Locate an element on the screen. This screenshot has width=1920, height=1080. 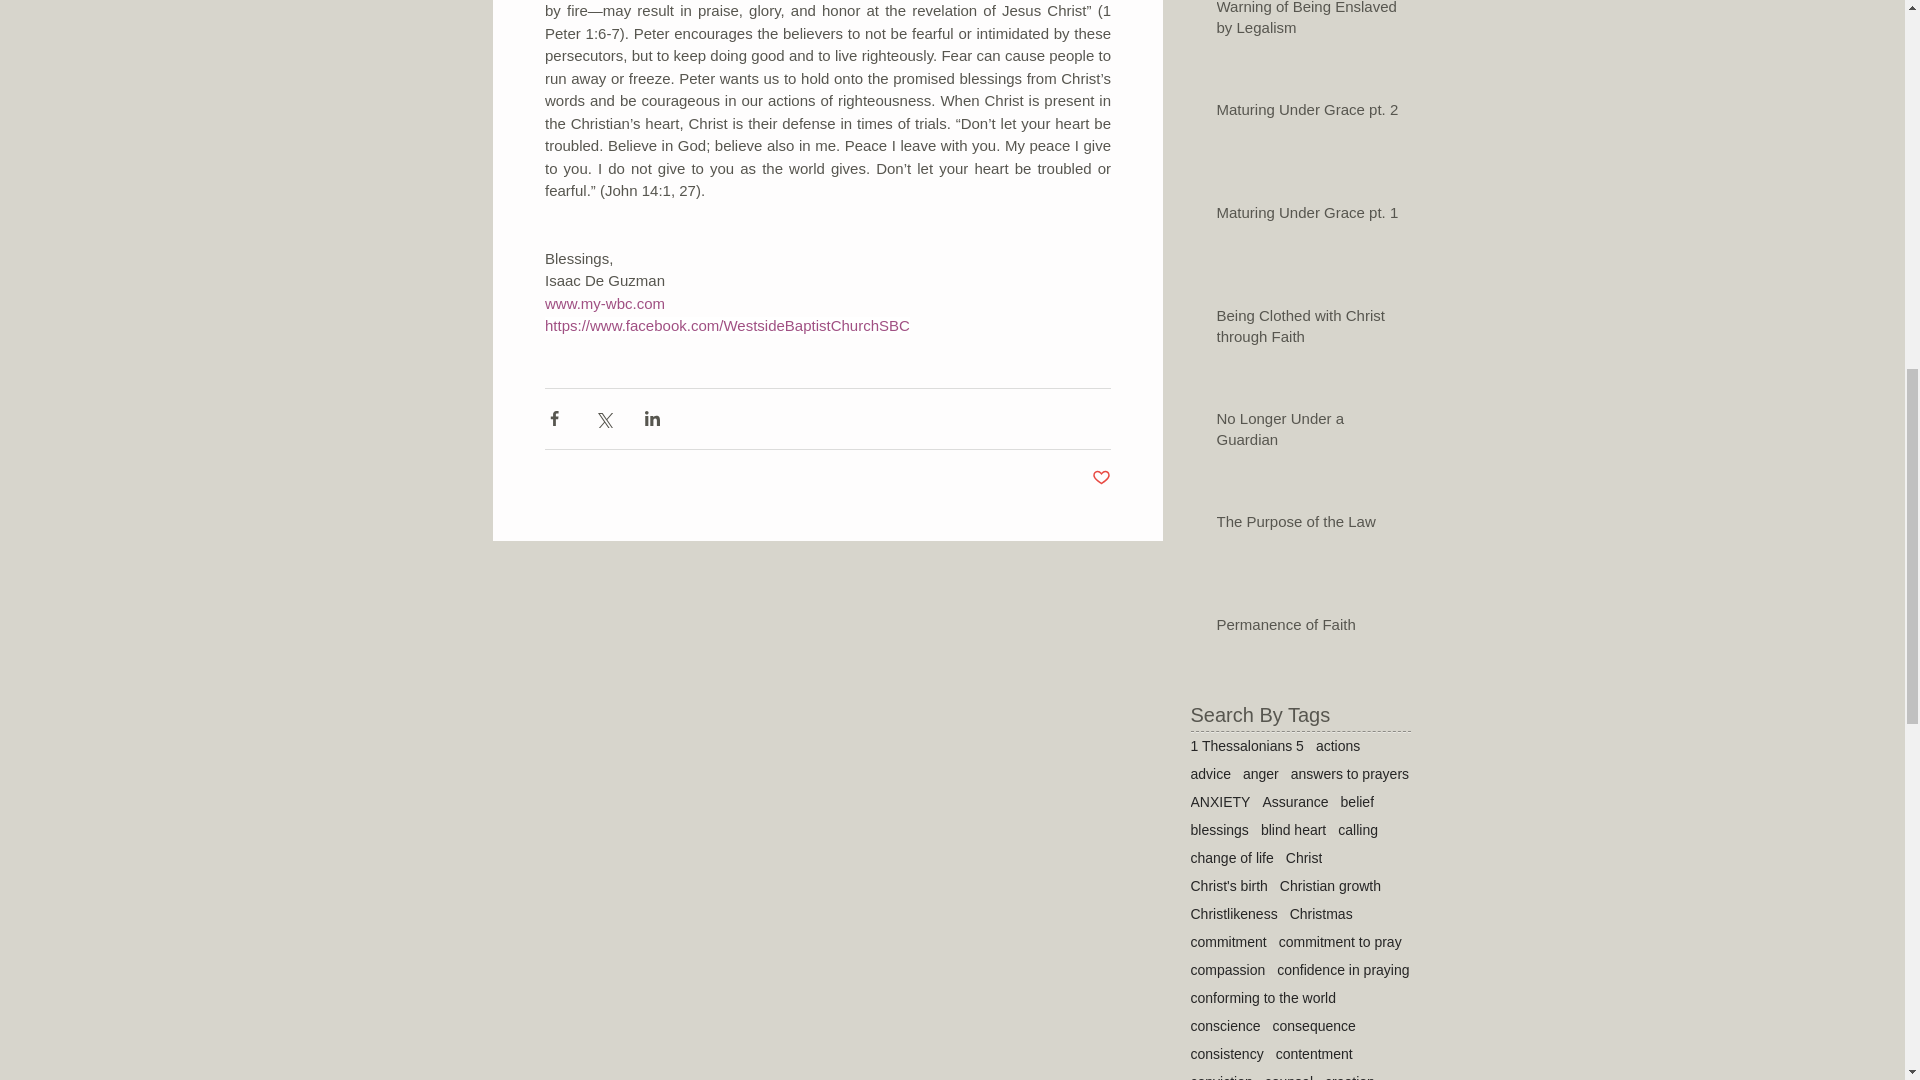
blessings is located at coordinates (1219, 830).